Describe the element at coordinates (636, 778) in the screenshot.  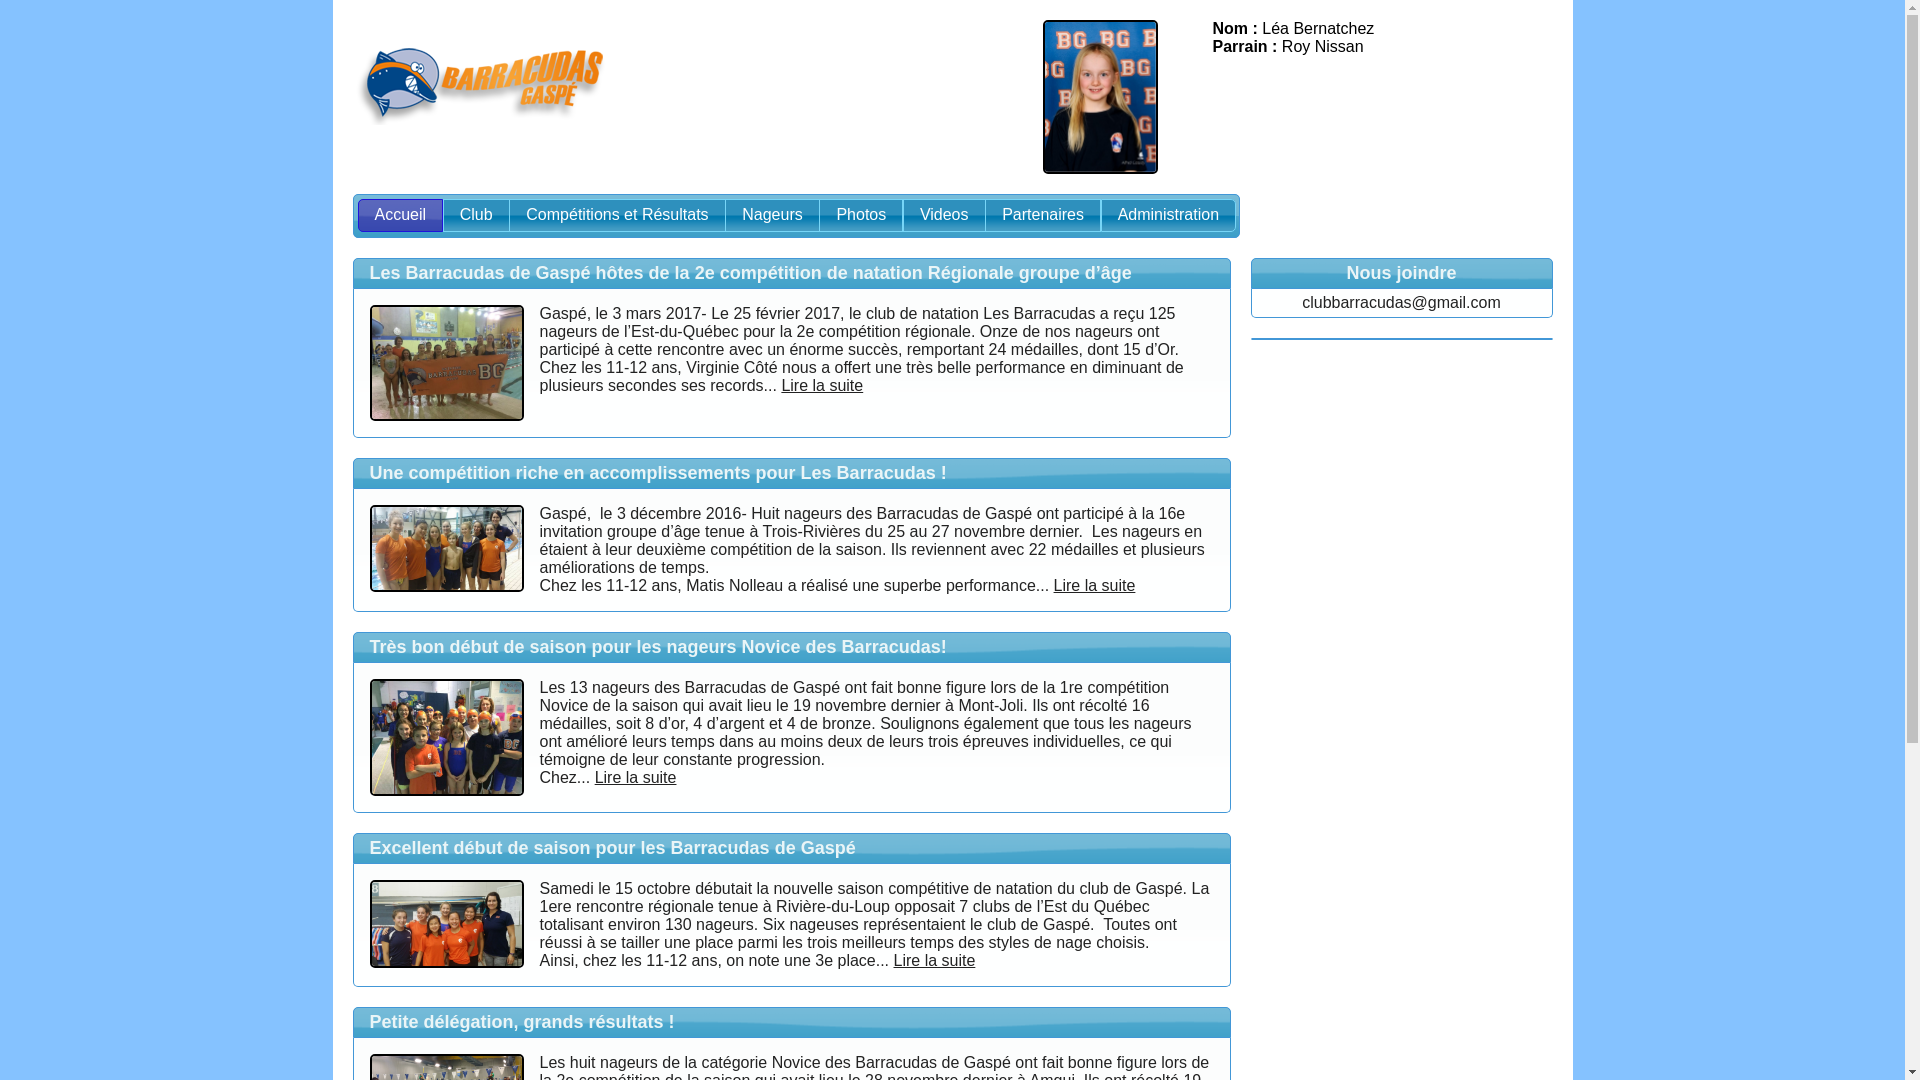
I see `Lire la suite` at that location.